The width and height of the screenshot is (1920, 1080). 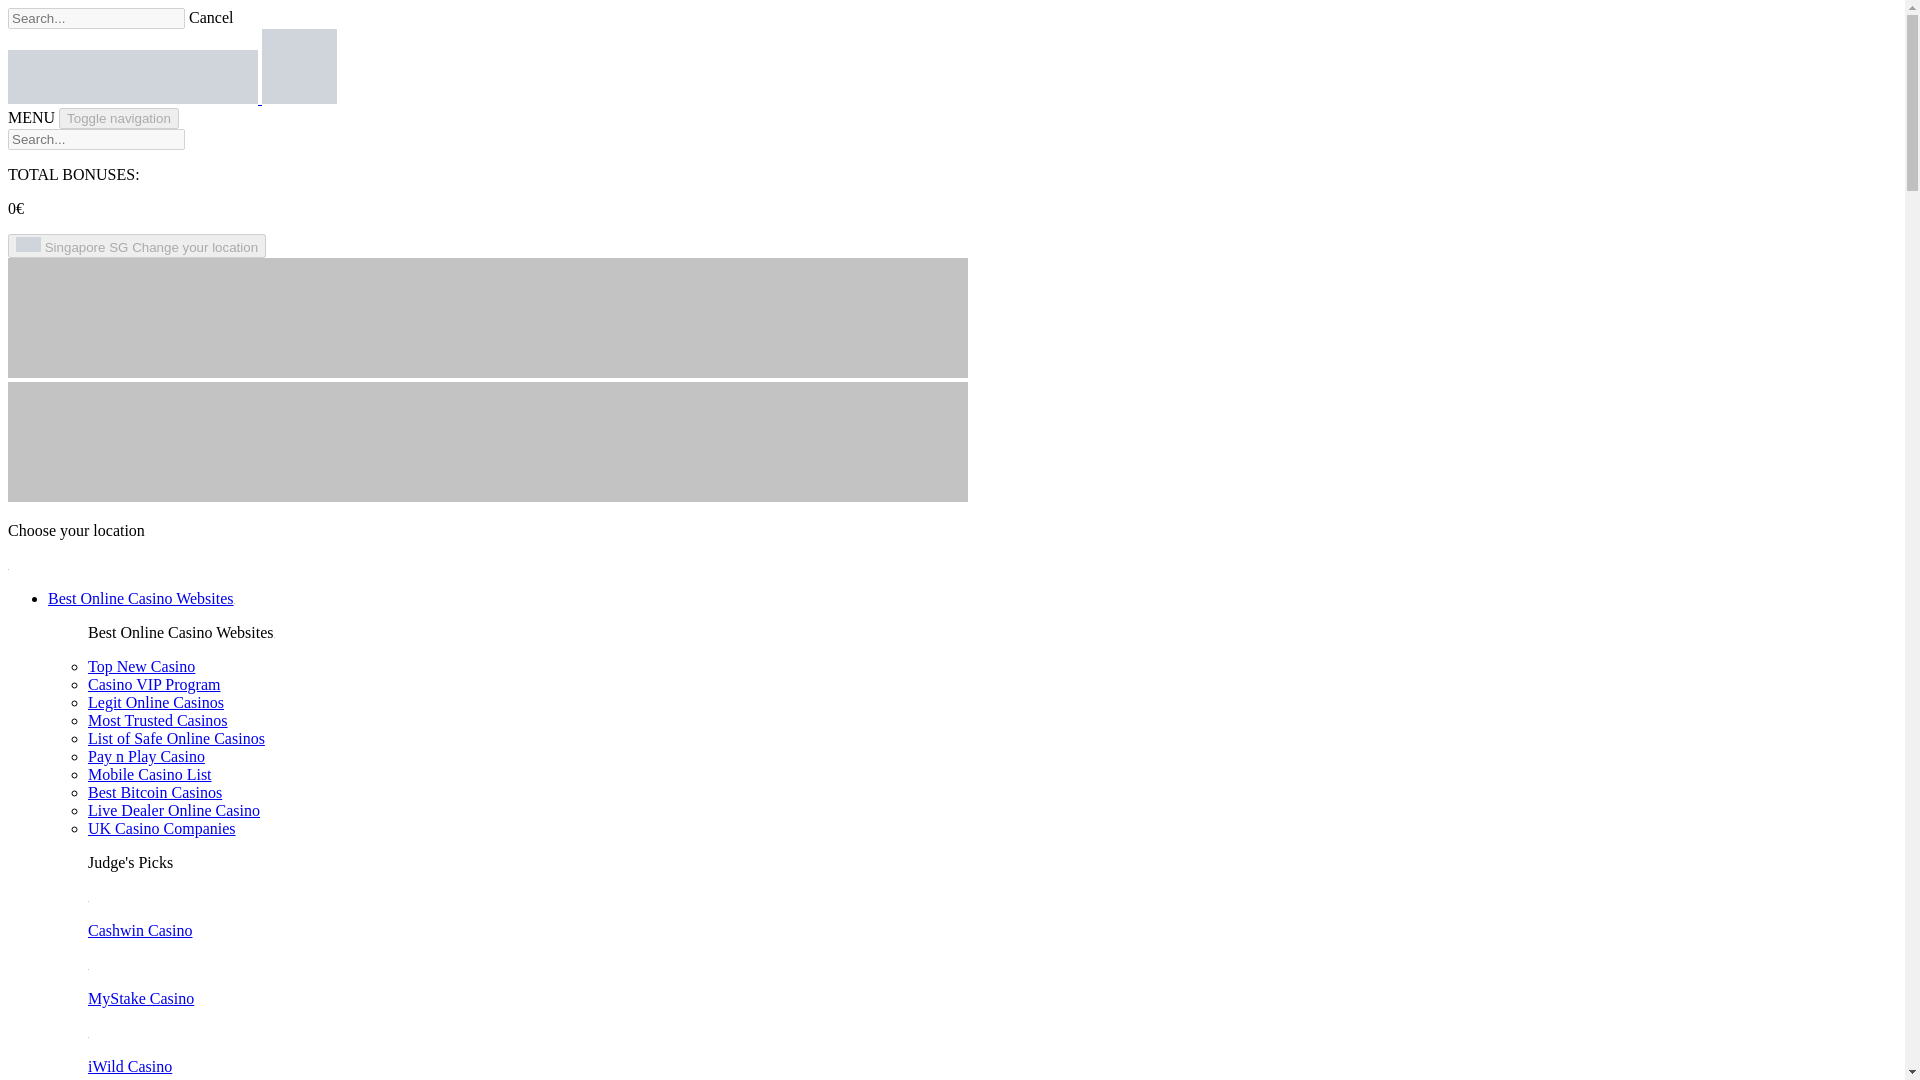 What do you see at coordinates (142, 666) in the screenshot?
I see `Top New Casino` at bounding box center [142, 666].